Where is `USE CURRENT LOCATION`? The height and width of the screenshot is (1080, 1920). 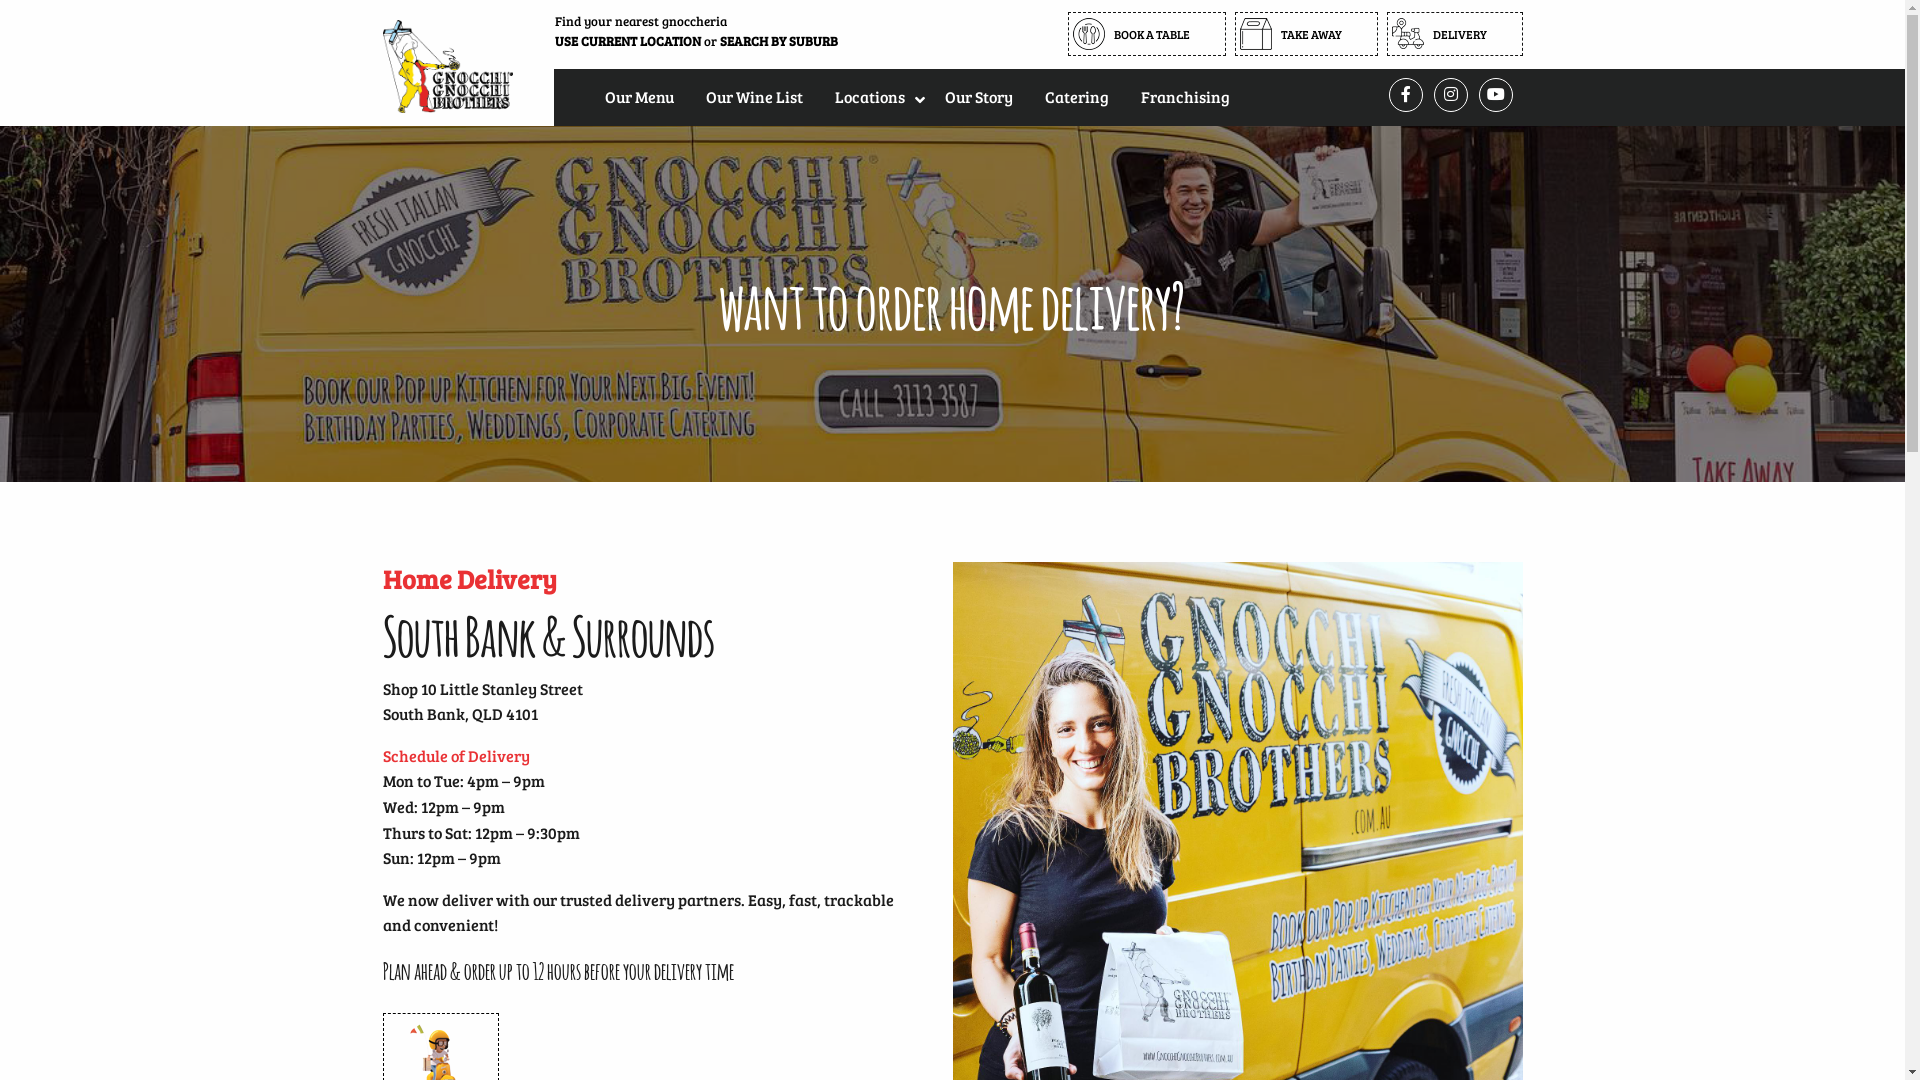
USE CURRENT LOCATION is located at coordinates (627, 41).